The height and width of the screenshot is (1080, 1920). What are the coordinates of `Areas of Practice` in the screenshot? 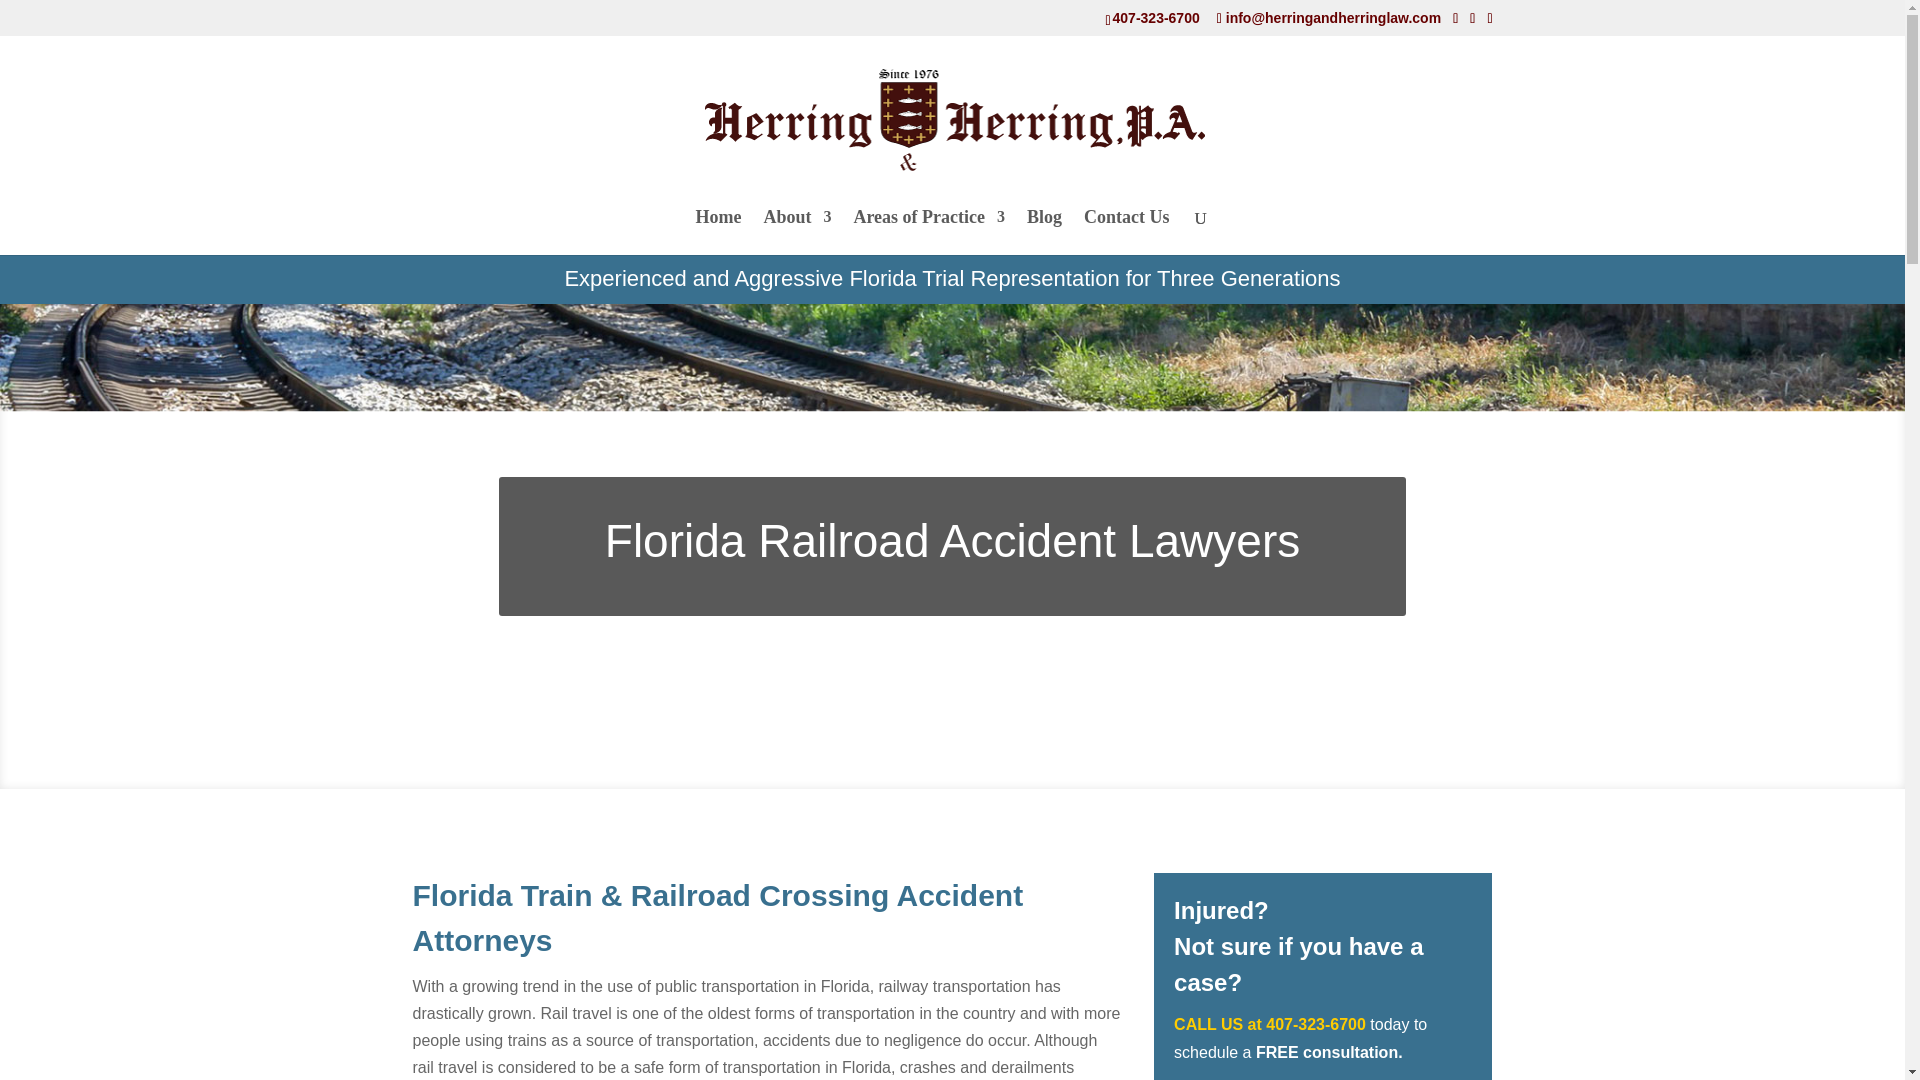 It's located at (928, 232).